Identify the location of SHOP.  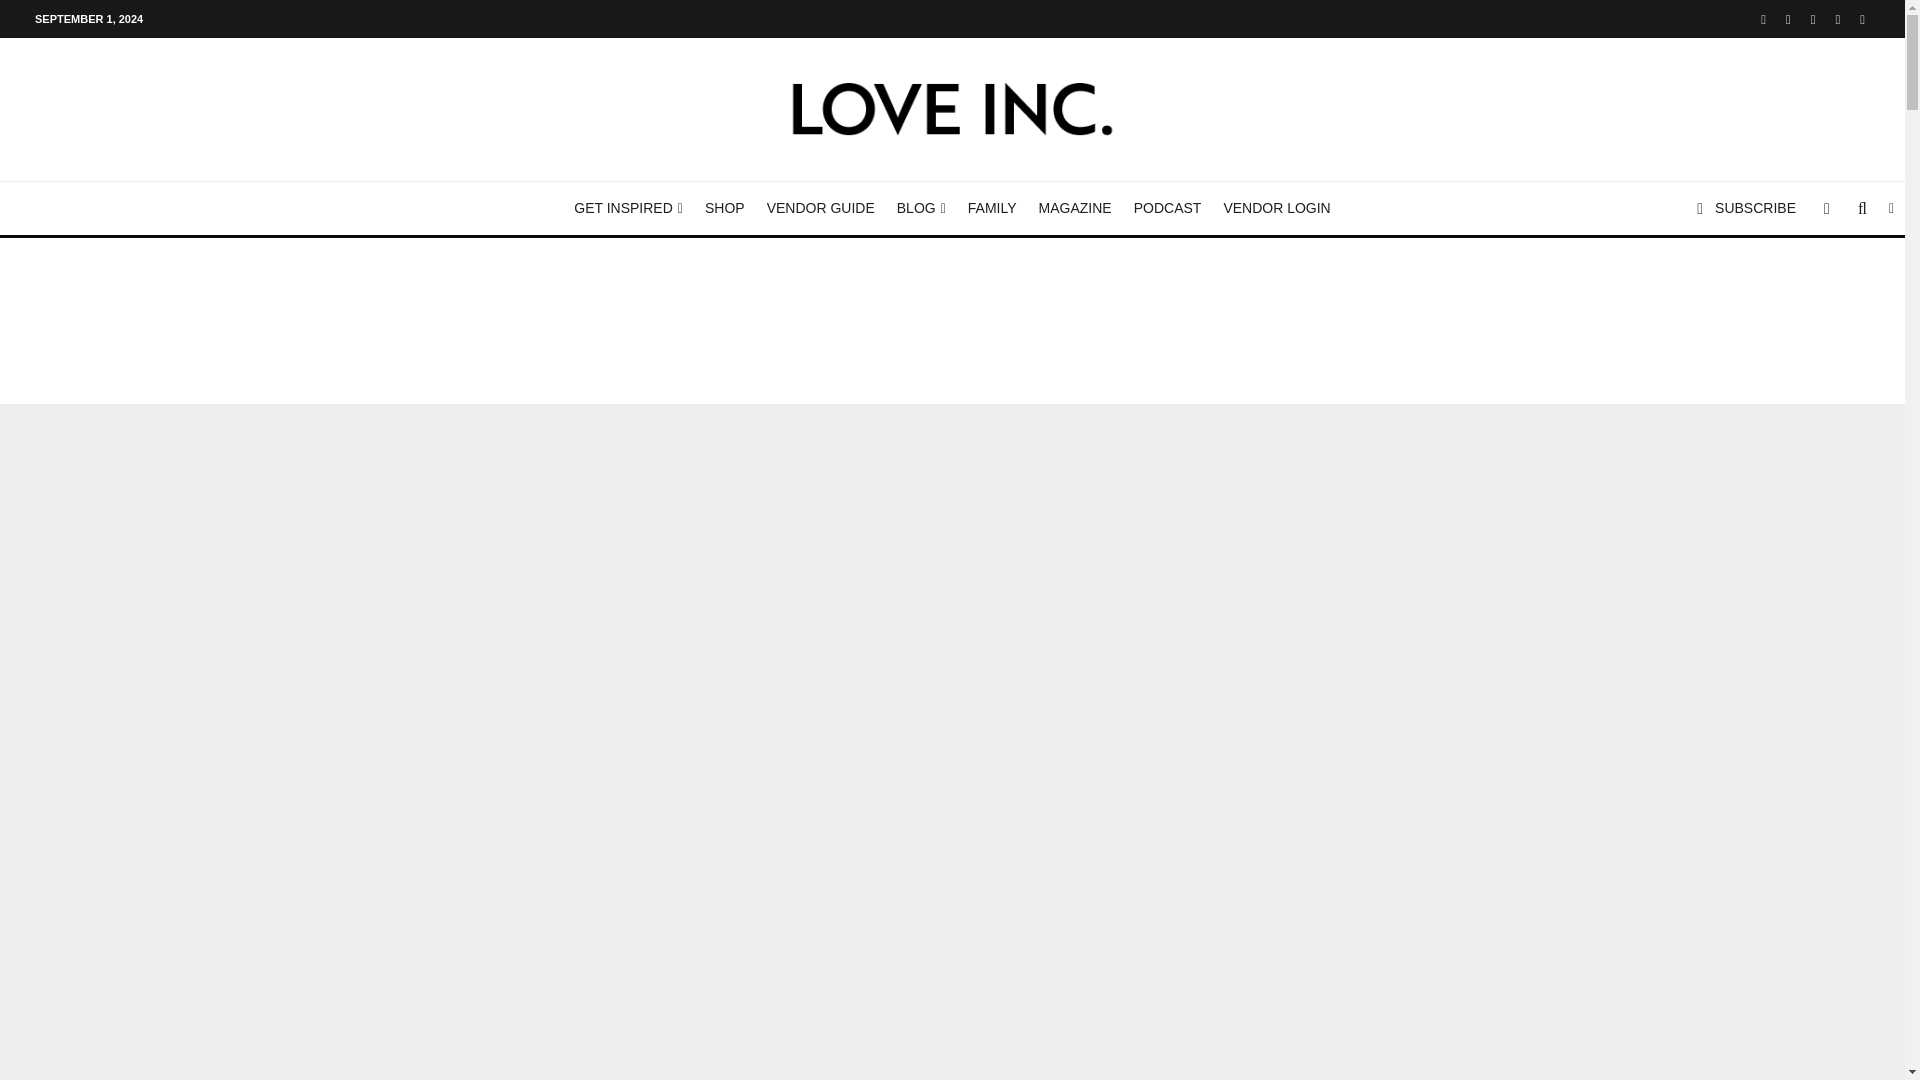
(724, 208).